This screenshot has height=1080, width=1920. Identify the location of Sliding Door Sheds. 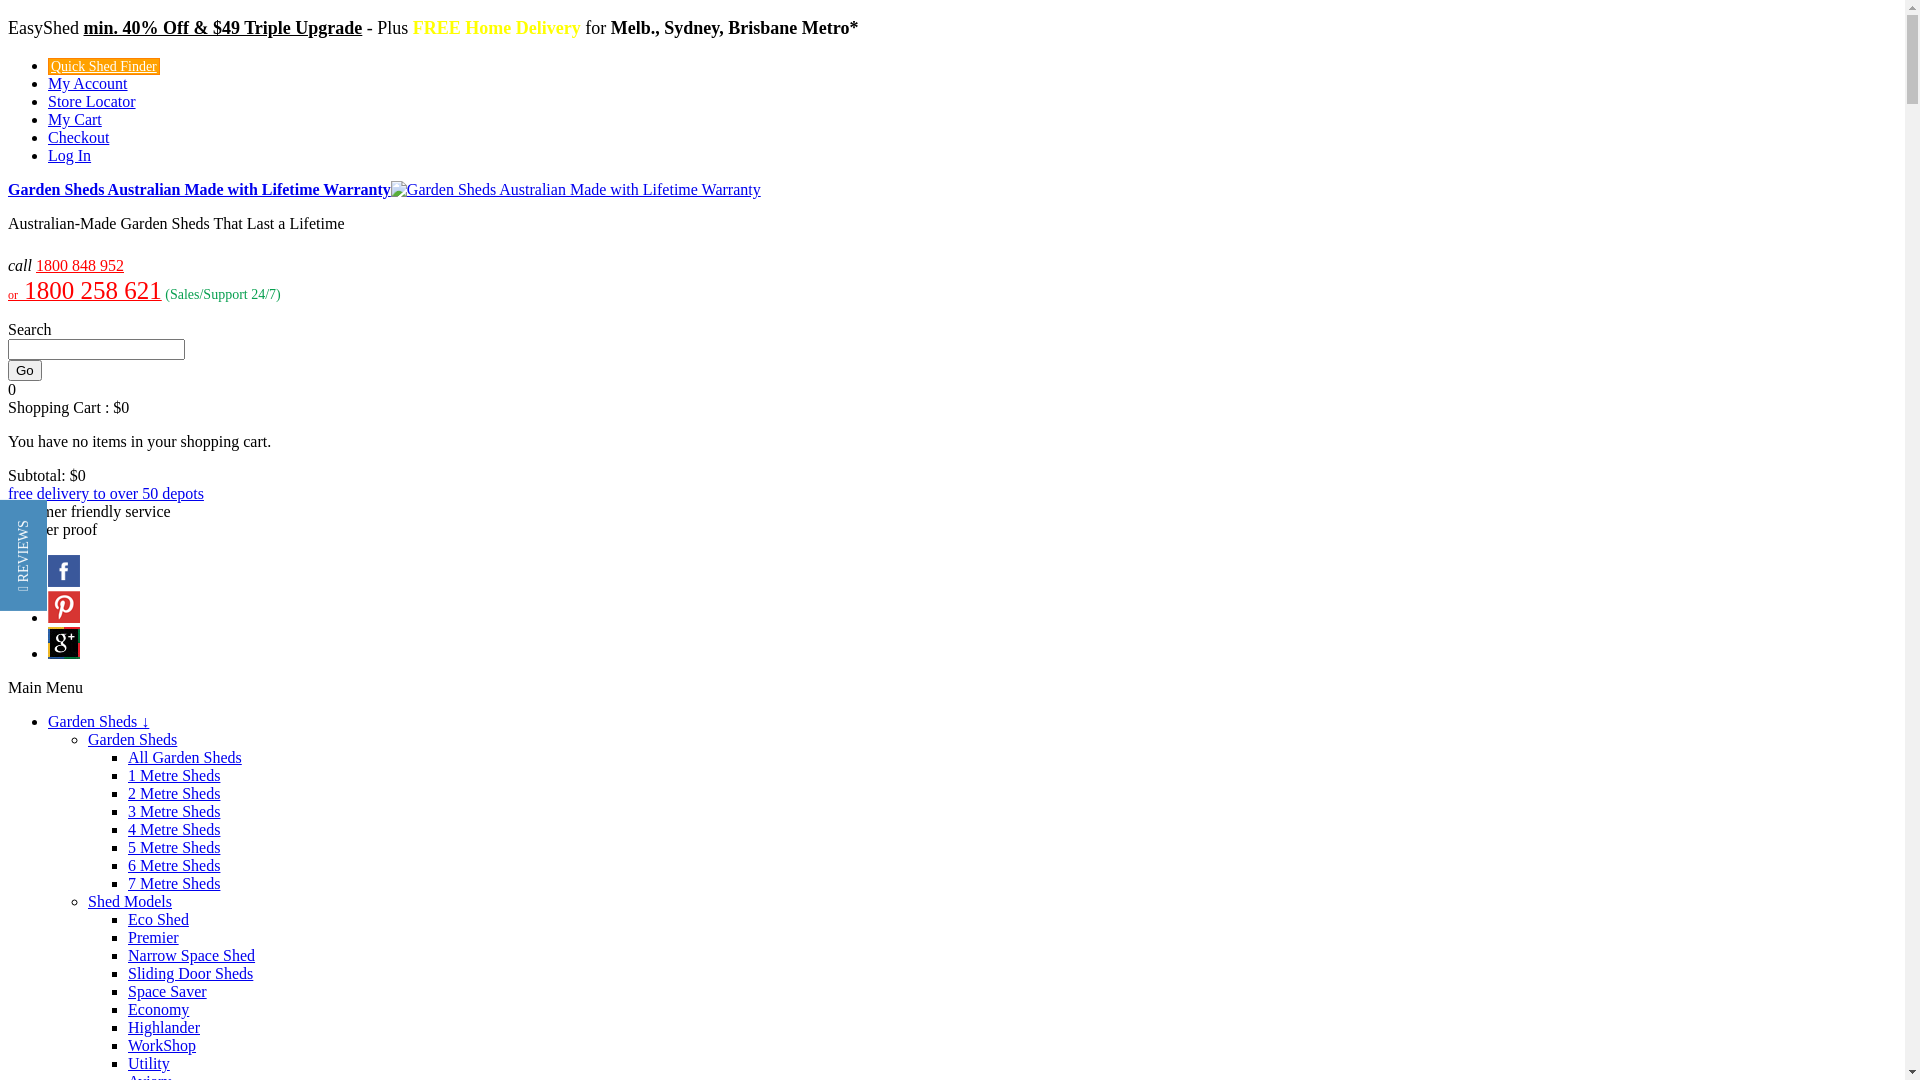
(190, 974).